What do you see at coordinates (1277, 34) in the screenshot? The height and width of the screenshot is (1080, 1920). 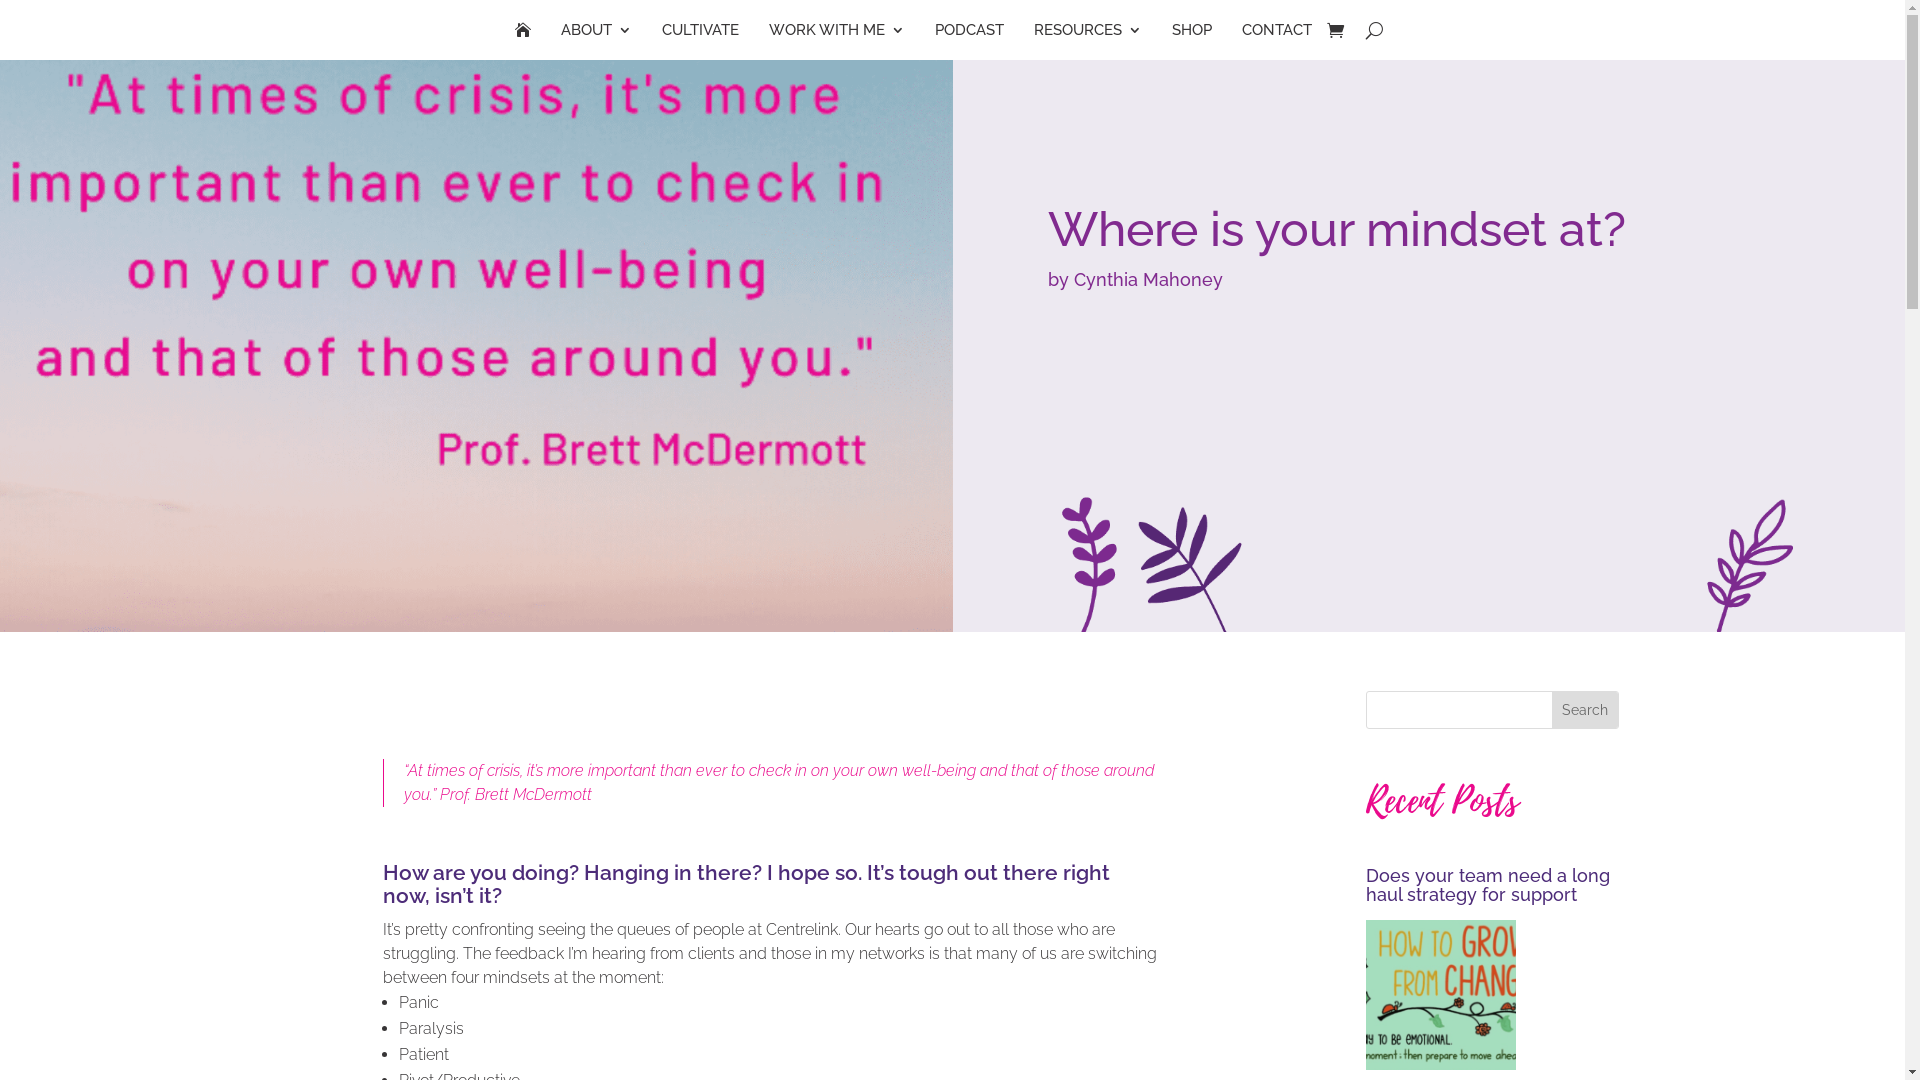 I see `CONTACT` at bounding box center [1277, 34].